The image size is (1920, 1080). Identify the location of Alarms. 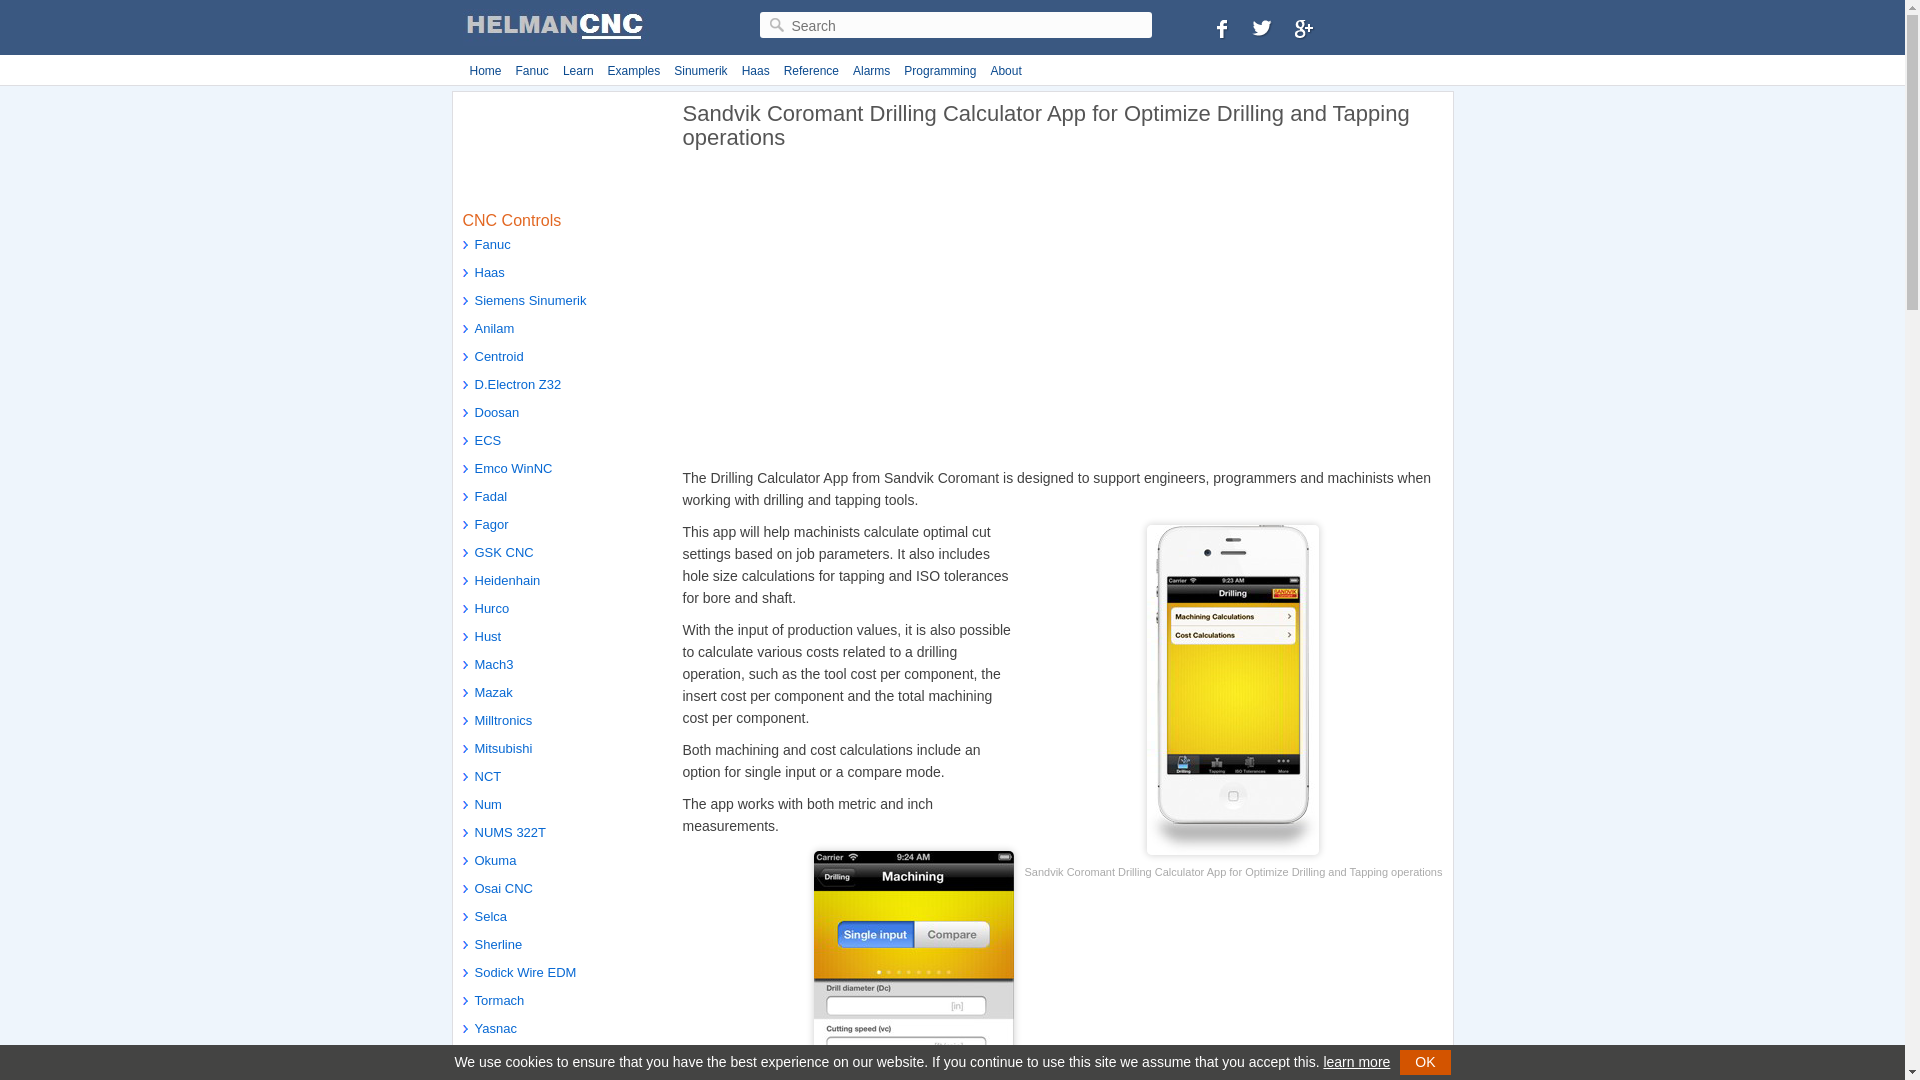
(871, 71).